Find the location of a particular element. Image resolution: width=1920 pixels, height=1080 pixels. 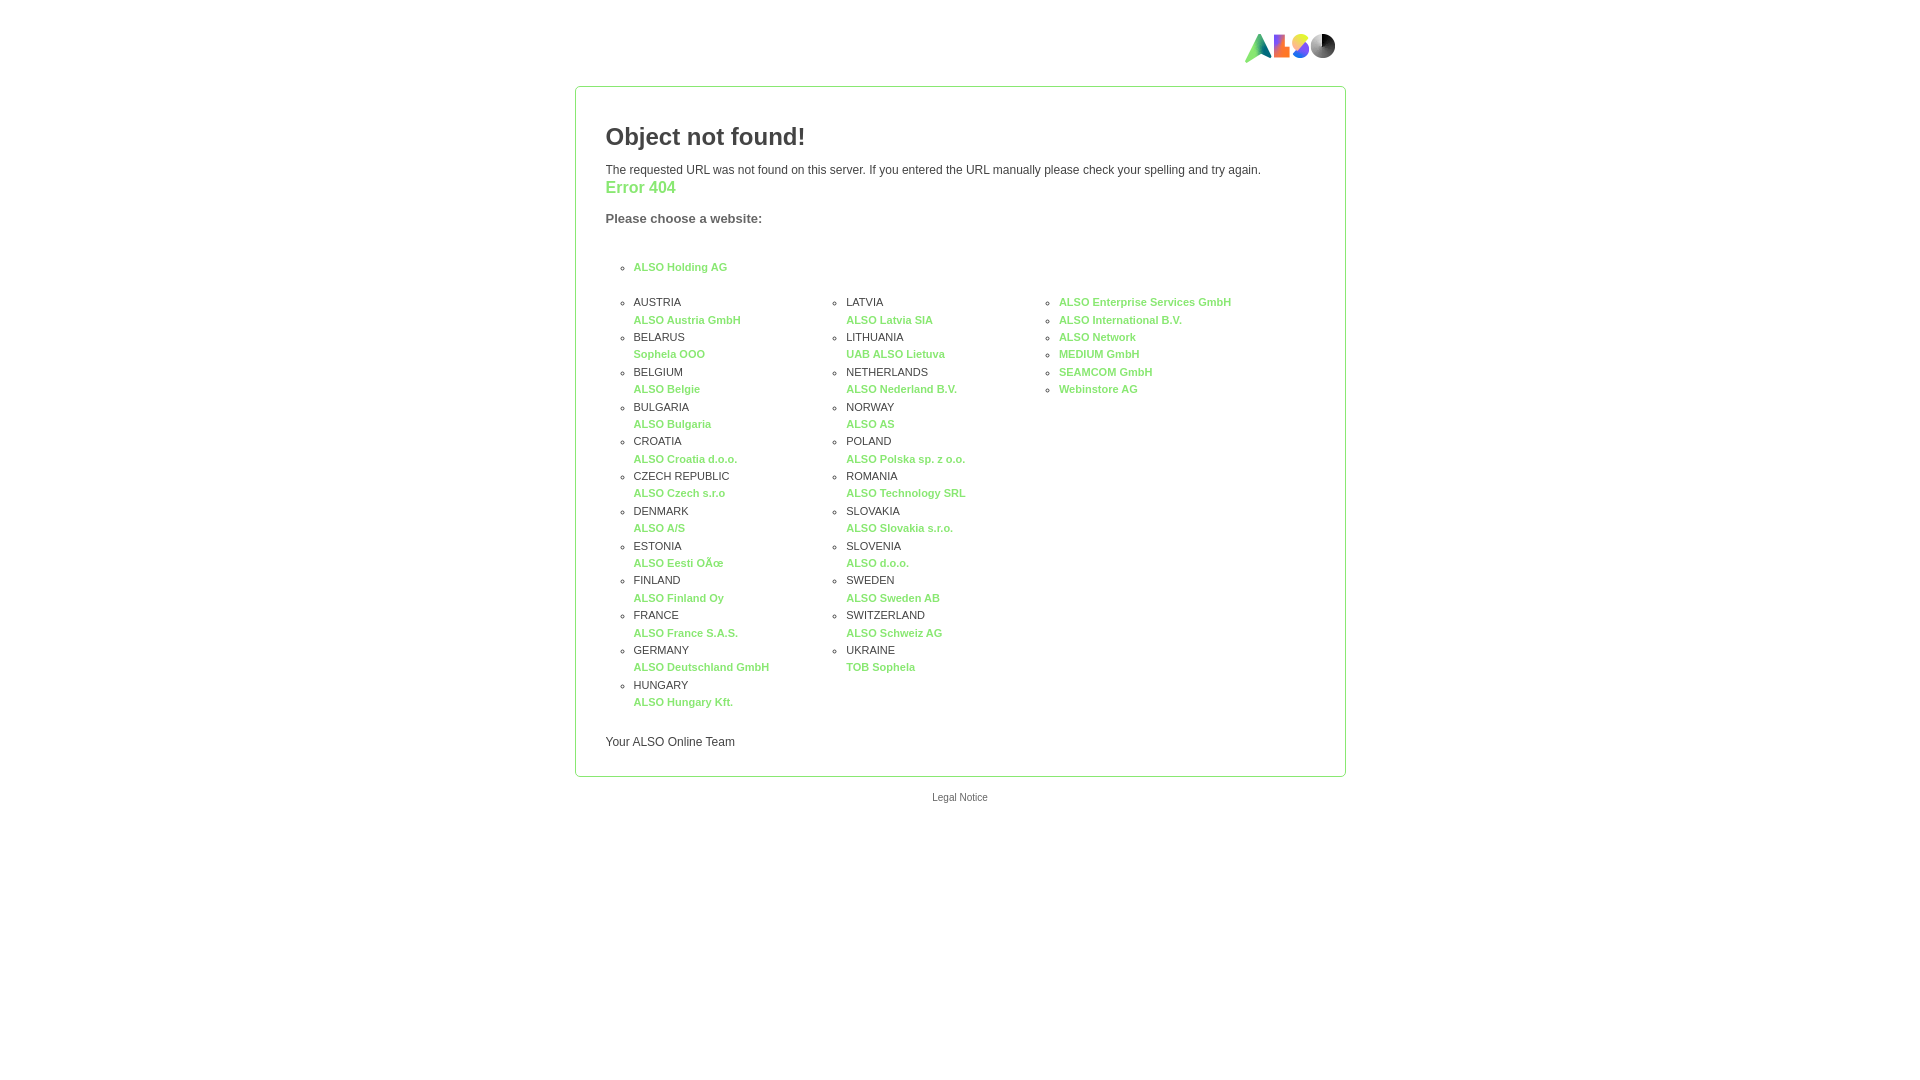

ALSO Sweden AB is located at coordinates (893, 598).